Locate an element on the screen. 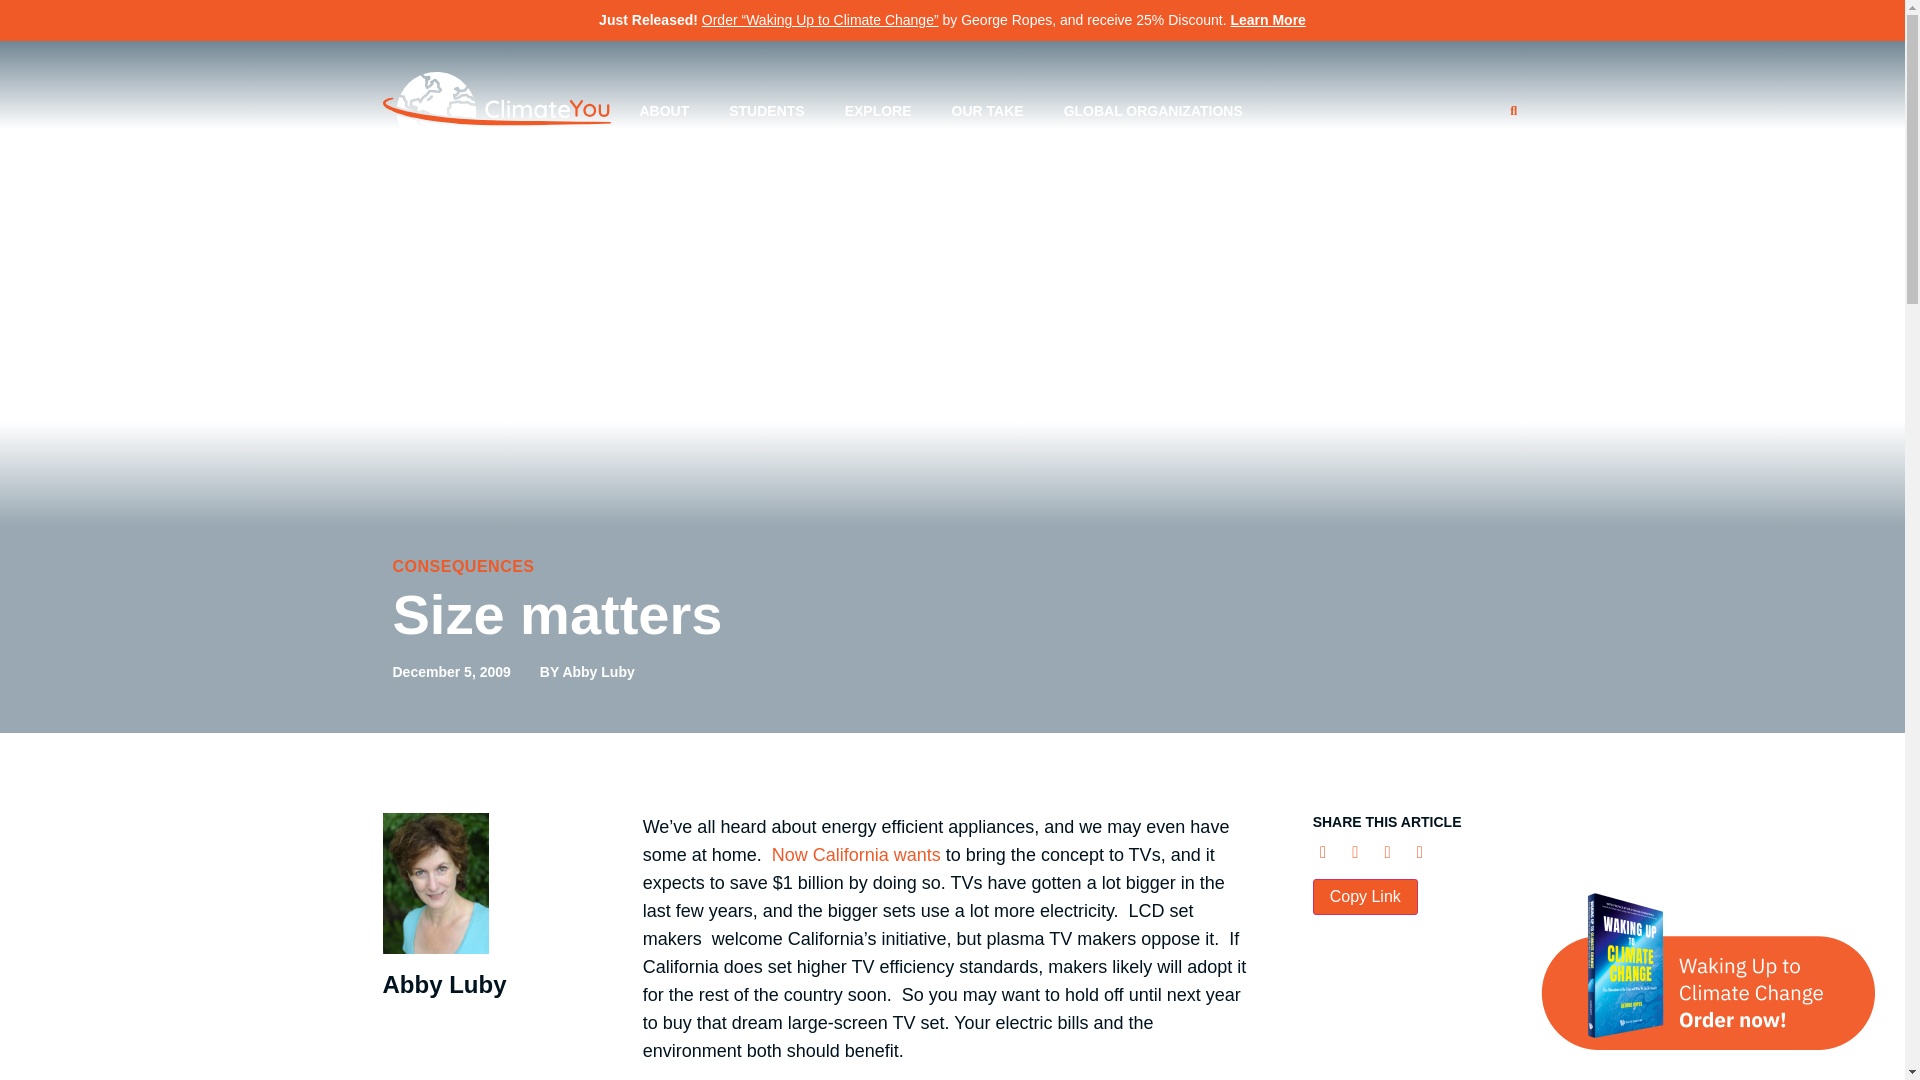 The image size is (1920, 1080). Group 7 is located at coordinates (496, 111).